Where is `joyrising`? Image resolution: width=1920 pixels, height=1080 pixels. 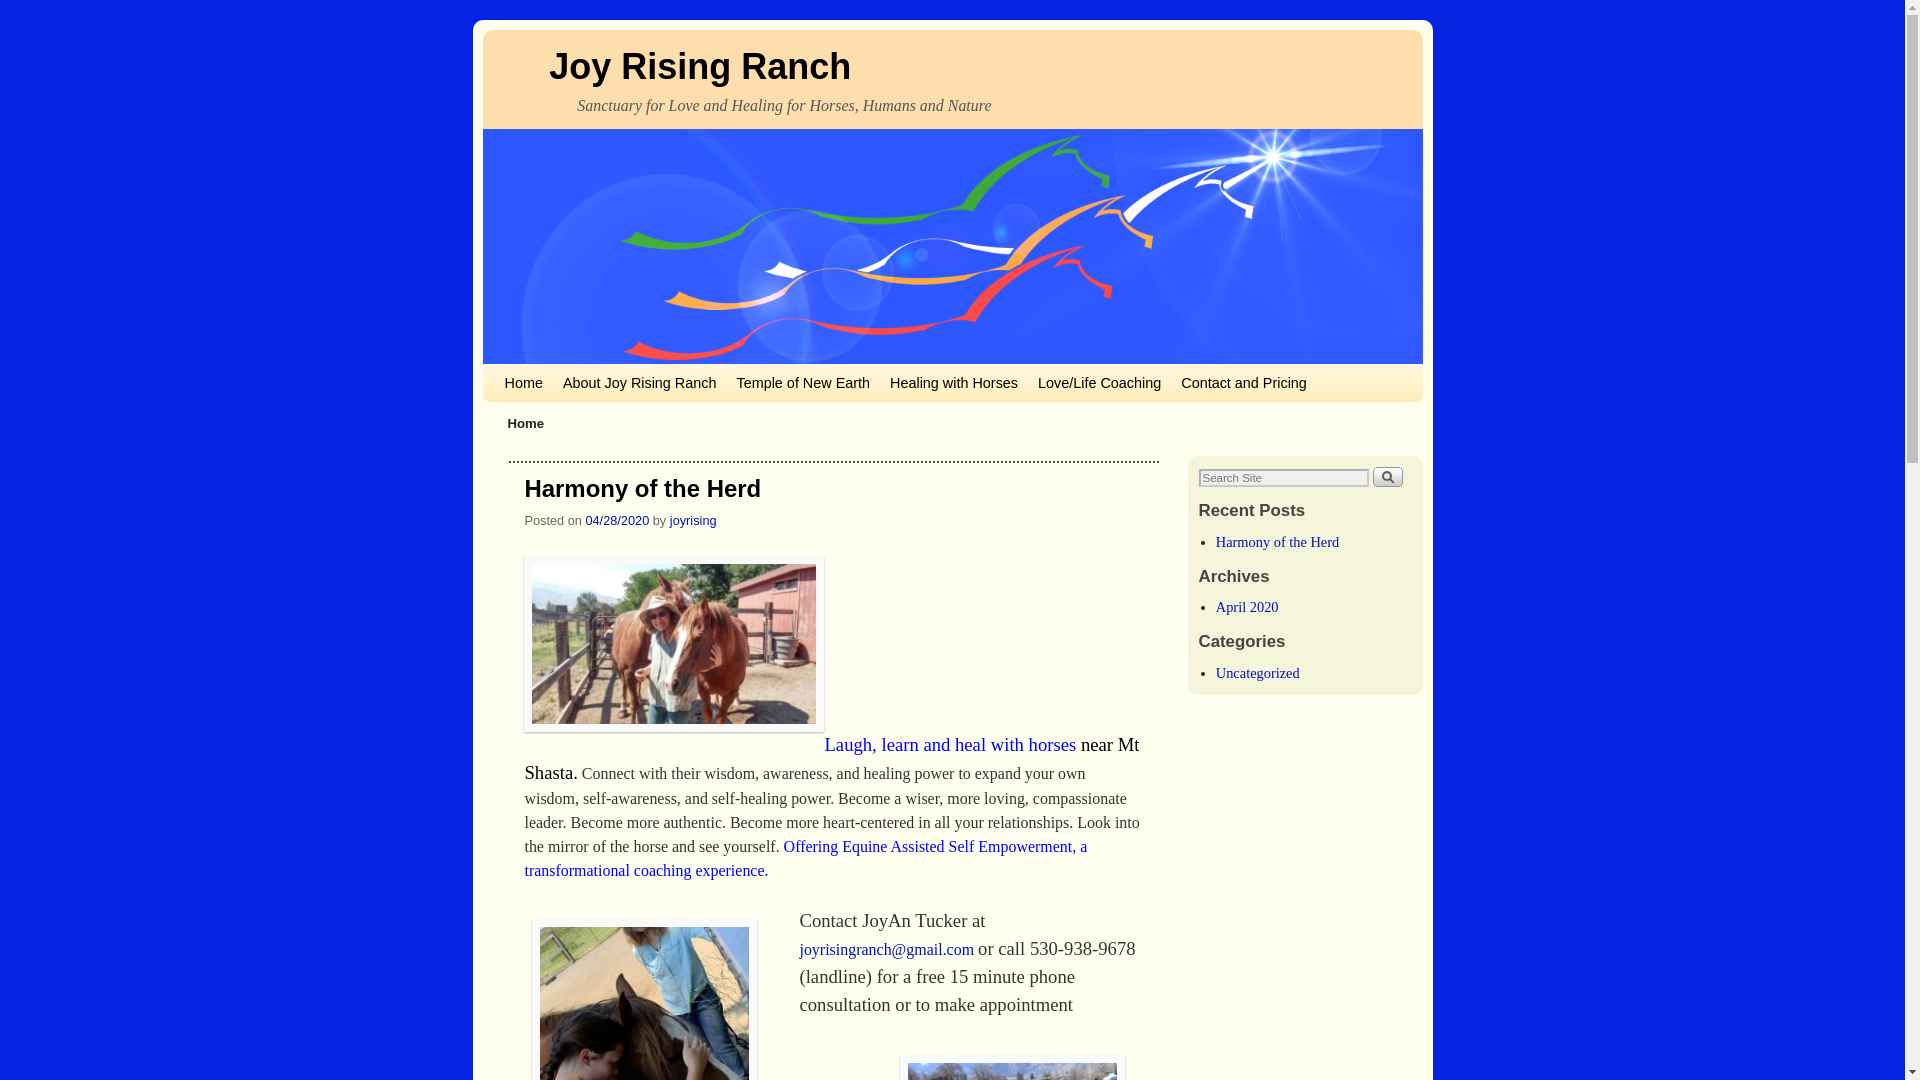 joyrising is located at coordinates (693, 520).